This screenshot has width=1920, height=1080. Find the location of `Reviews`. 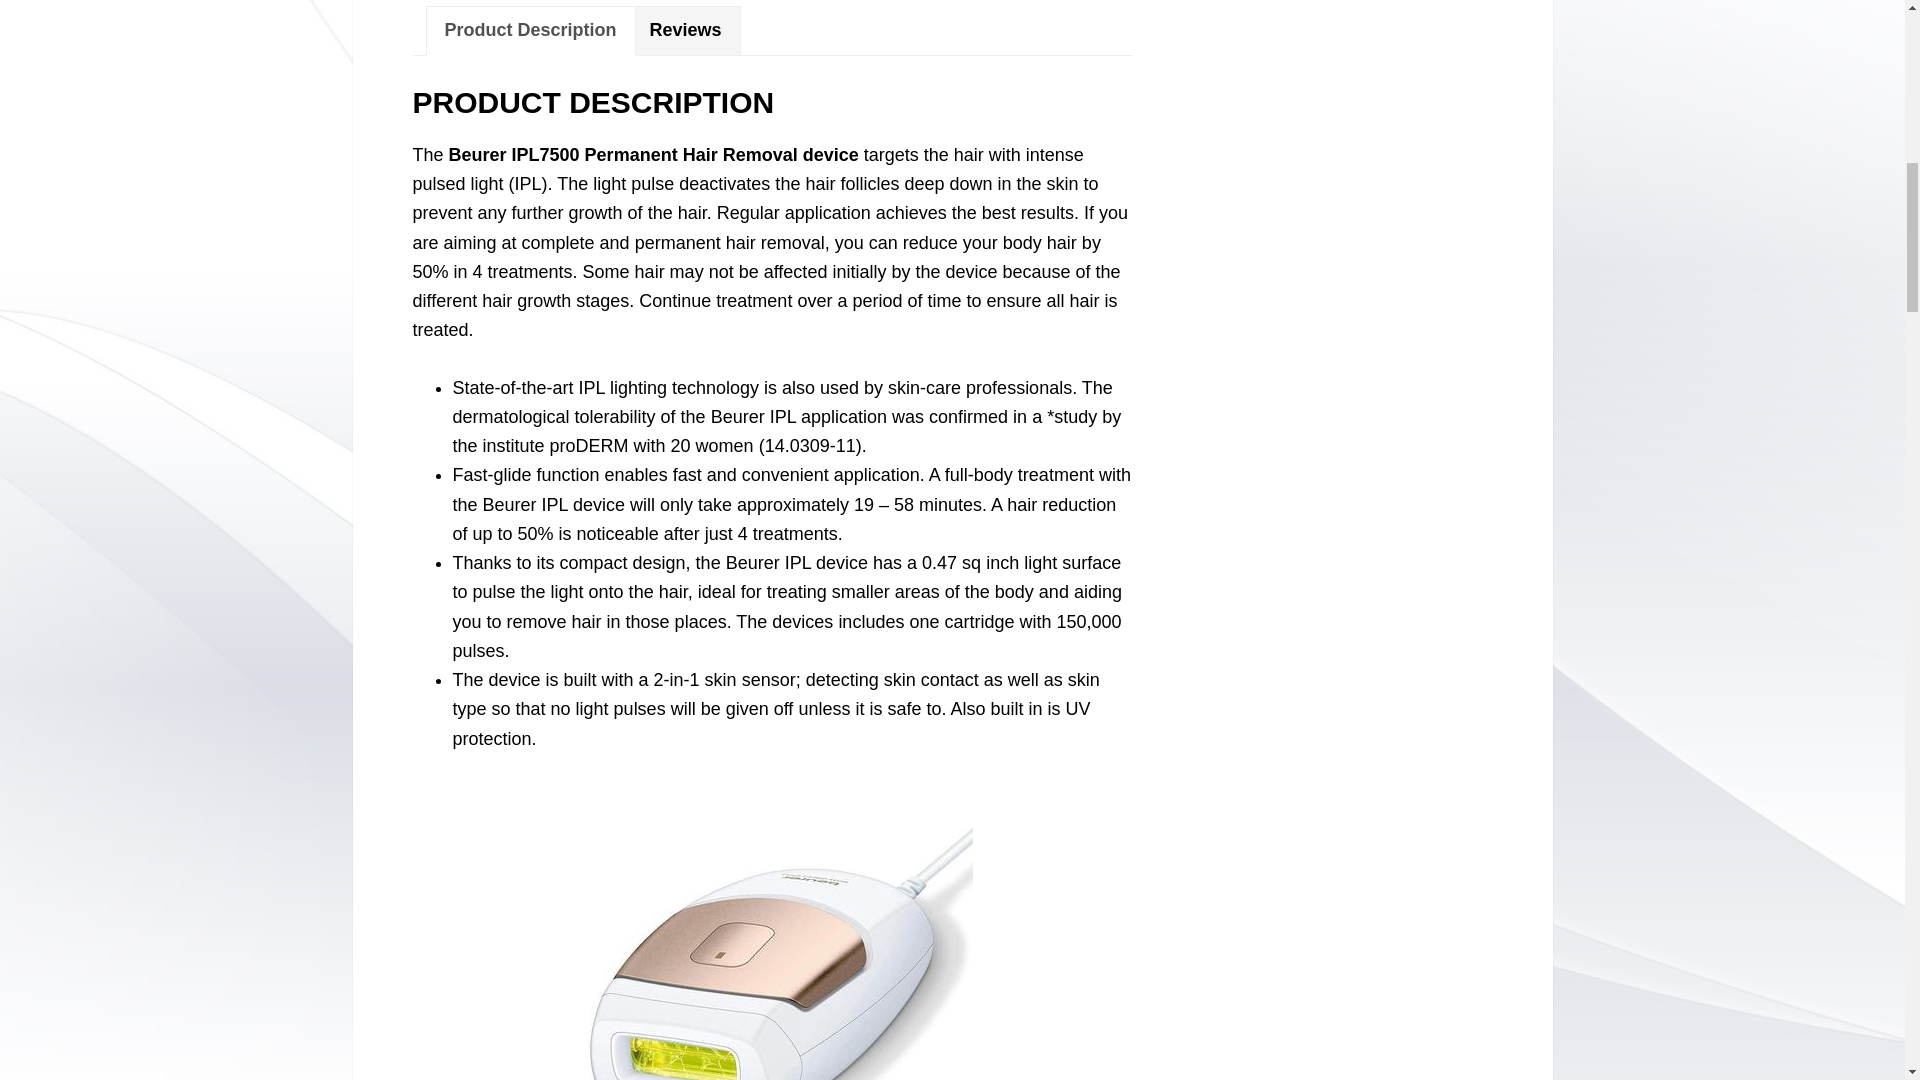

Reviews is located at coordinates (685, 30).